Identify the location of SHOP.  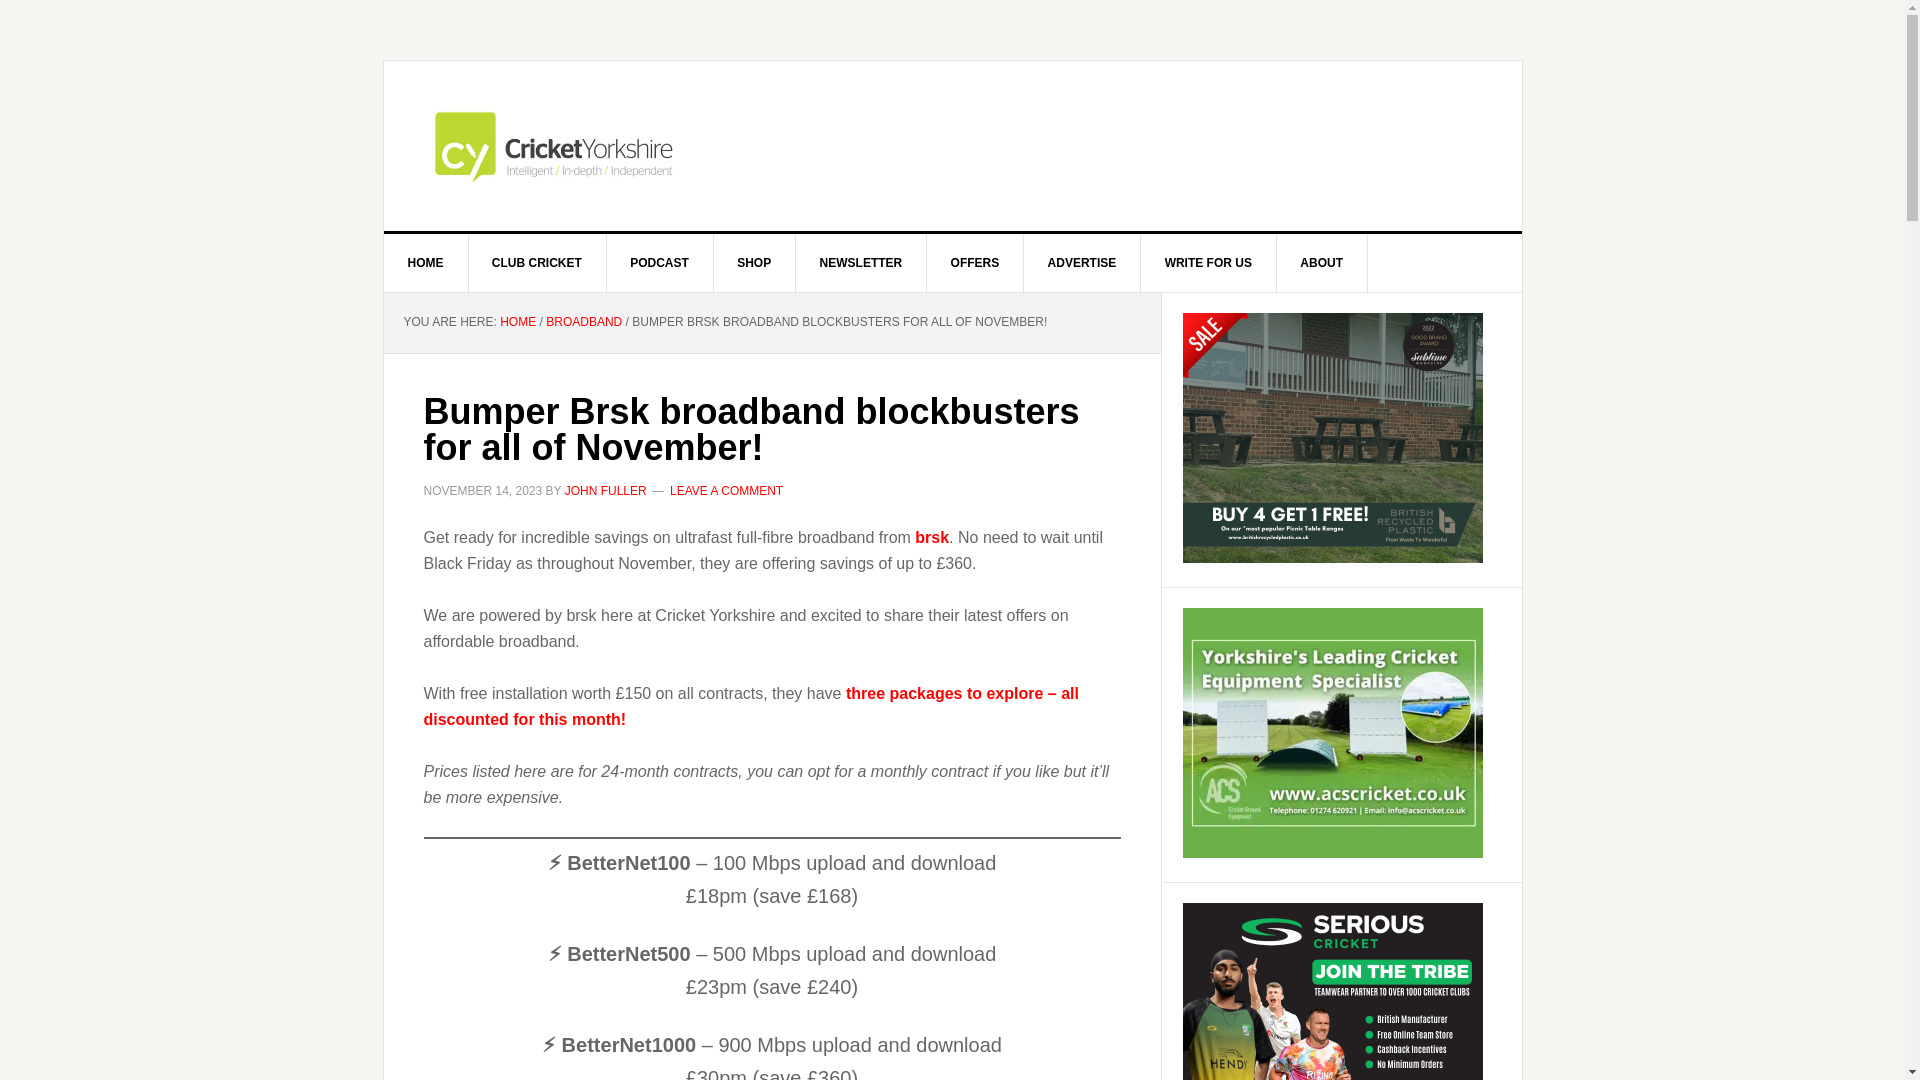
(754, 262).